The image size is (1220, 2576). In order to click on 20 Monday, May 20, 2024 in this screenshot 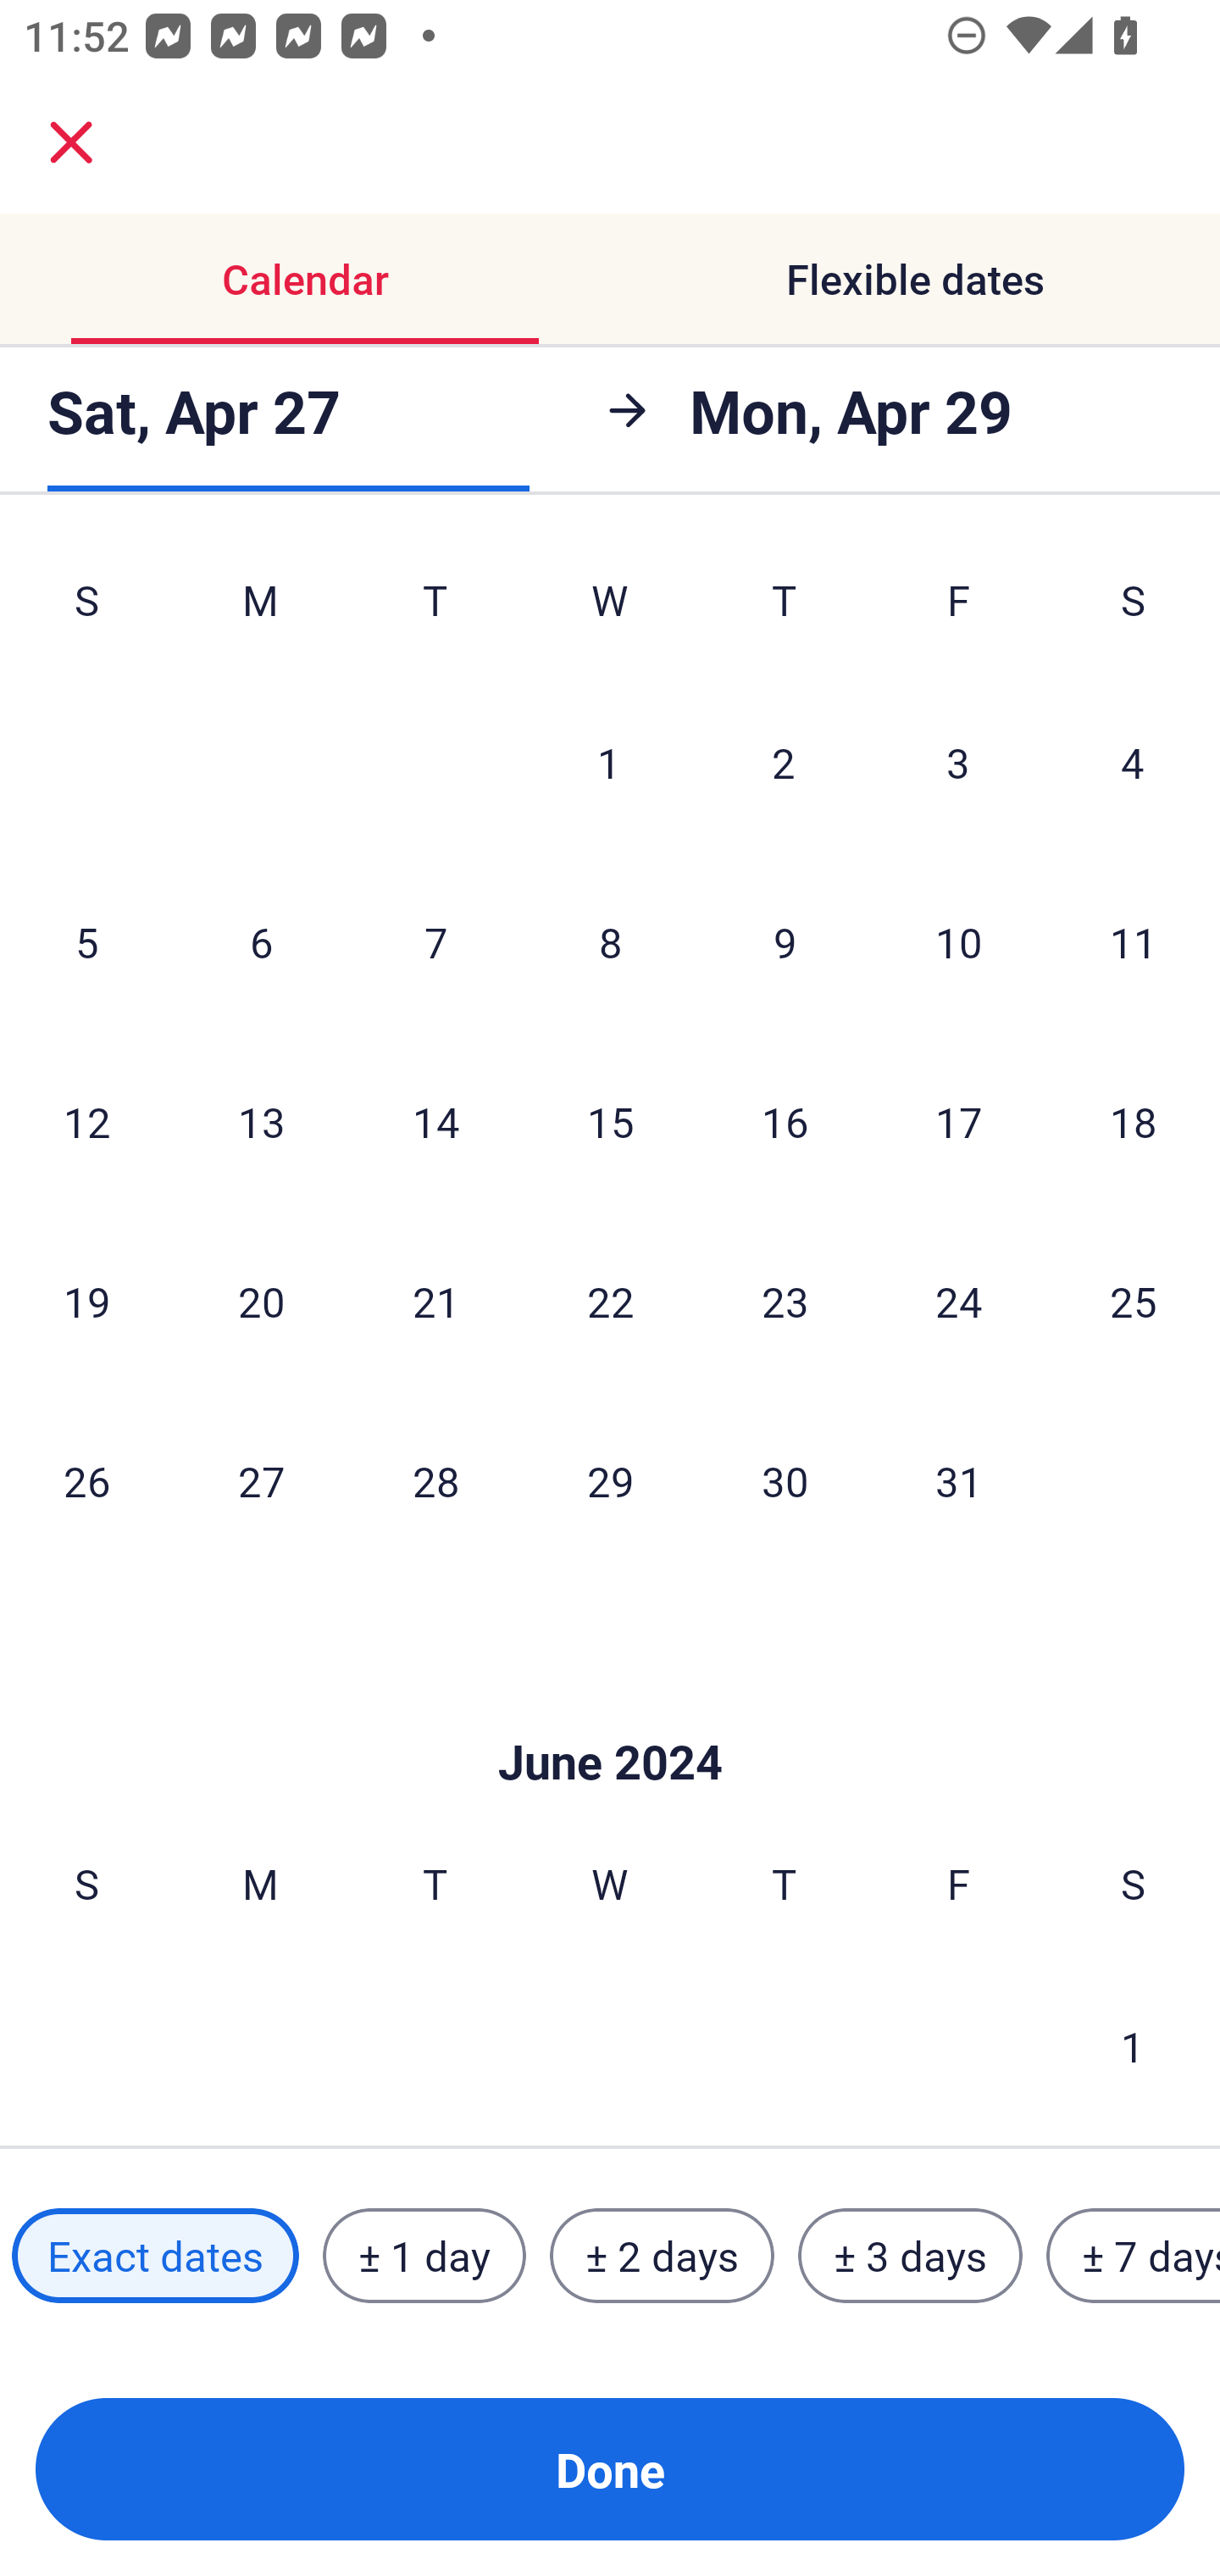, I will do `click(261, 1300)`.